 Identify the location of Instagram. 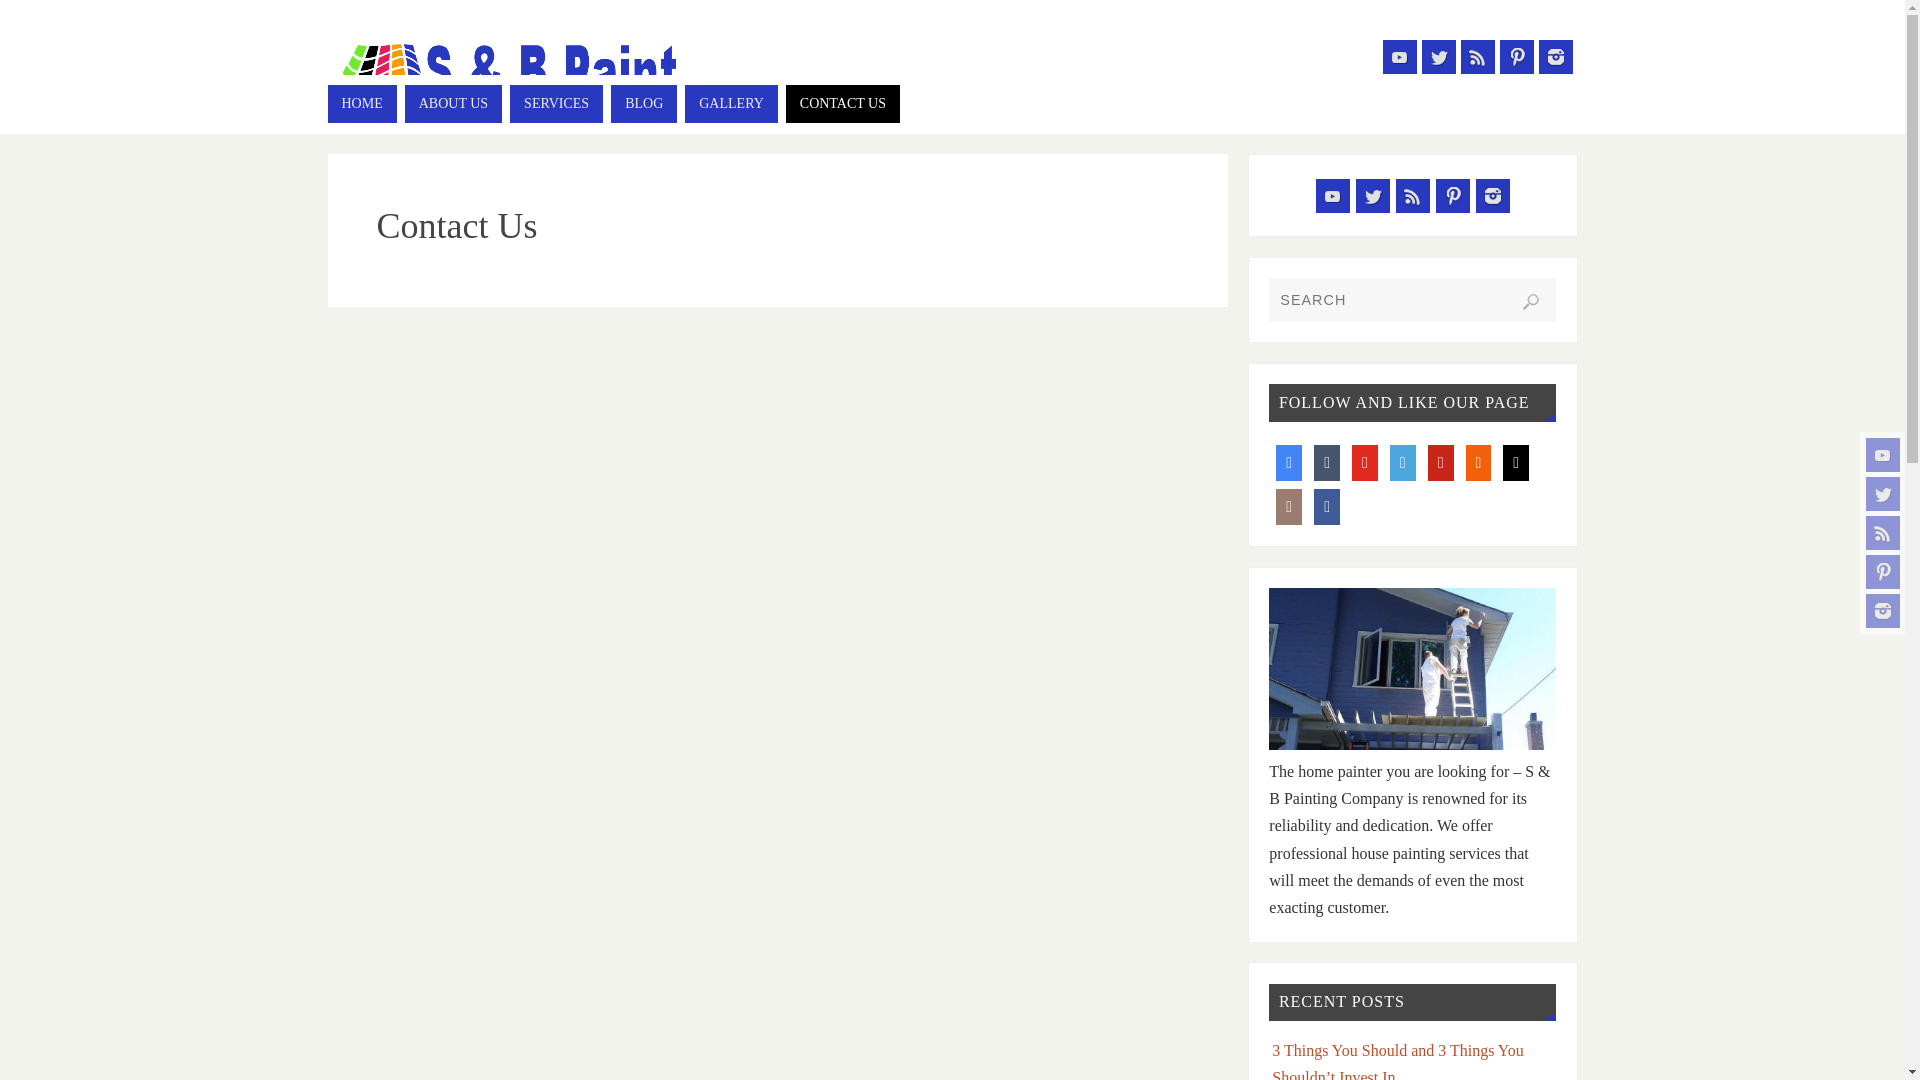
(1554, 56).